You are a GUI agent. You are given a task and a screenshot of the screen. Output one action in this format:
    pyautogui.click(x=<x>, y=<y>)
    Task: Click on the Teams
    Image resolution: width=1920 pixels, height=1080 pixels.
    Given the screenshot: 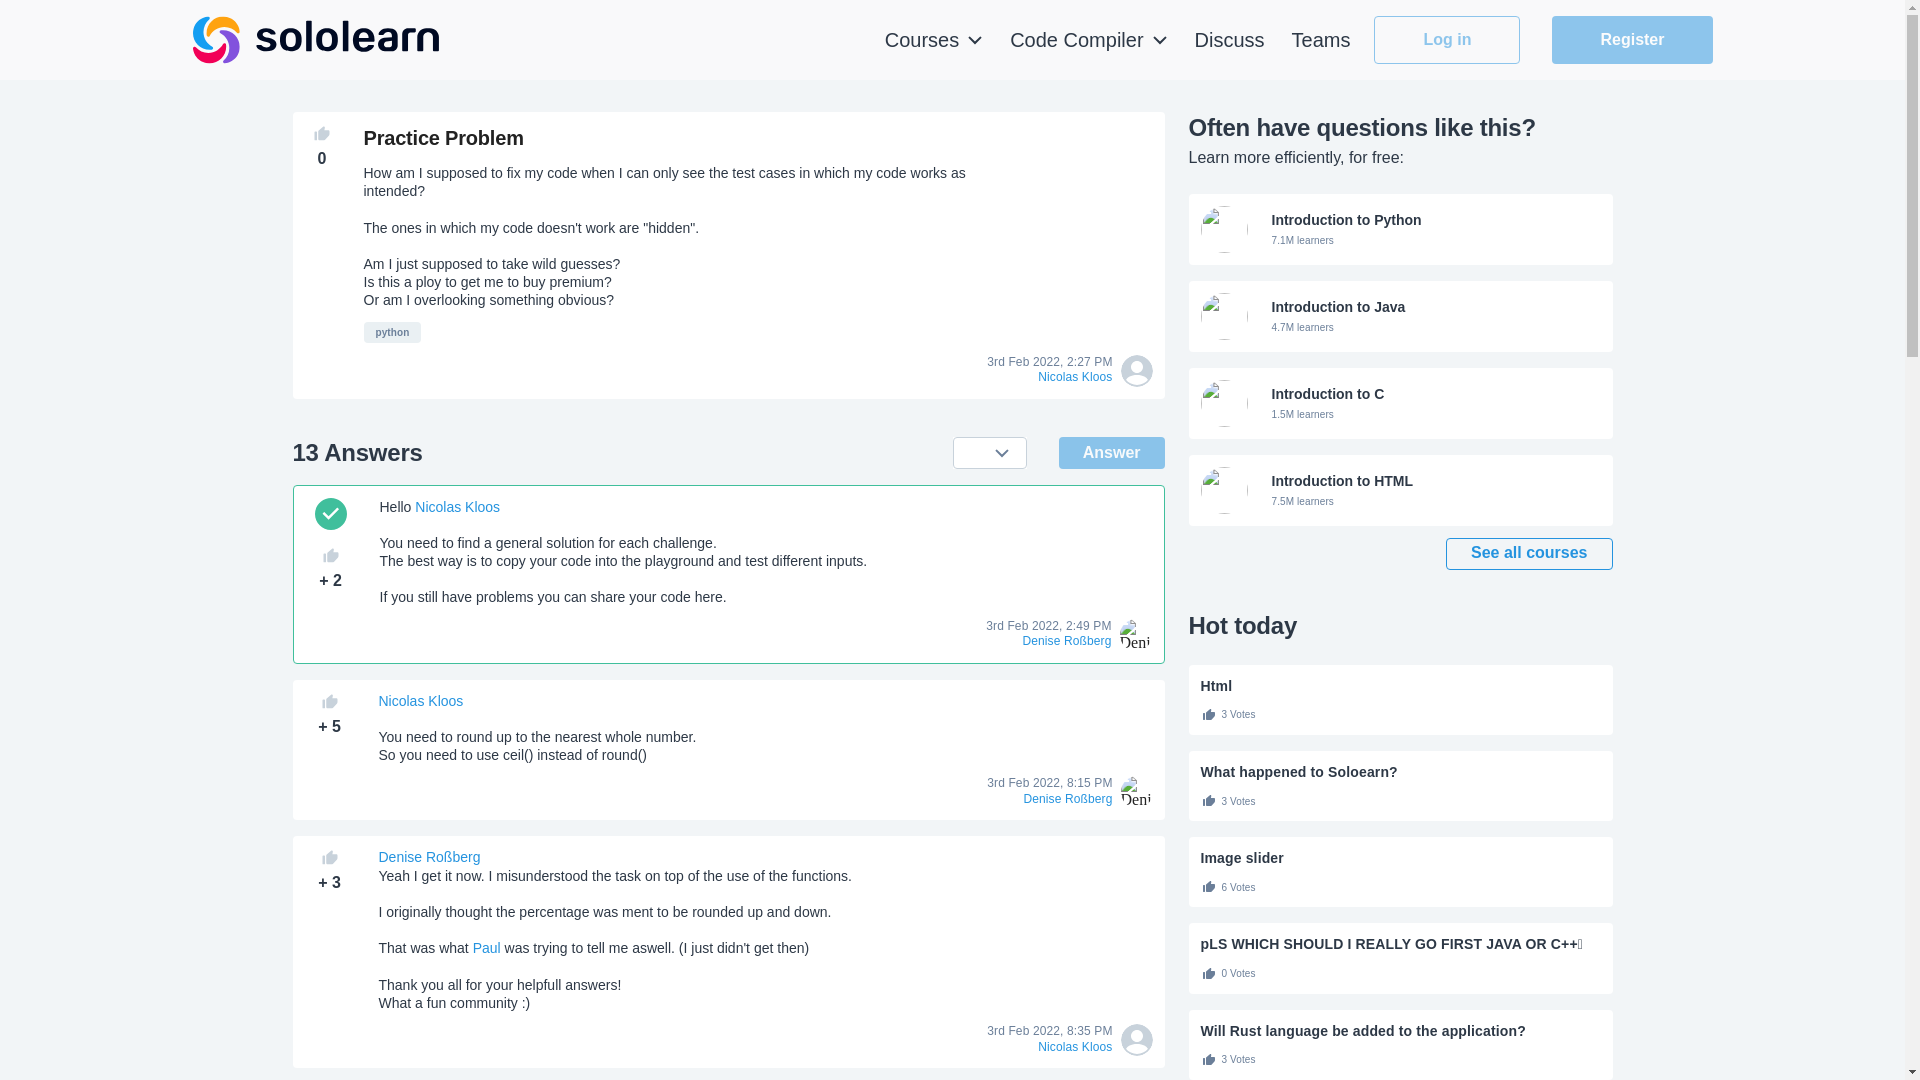 What is the action you would take?
    pyautogui.click(x=1322, y=40)
    